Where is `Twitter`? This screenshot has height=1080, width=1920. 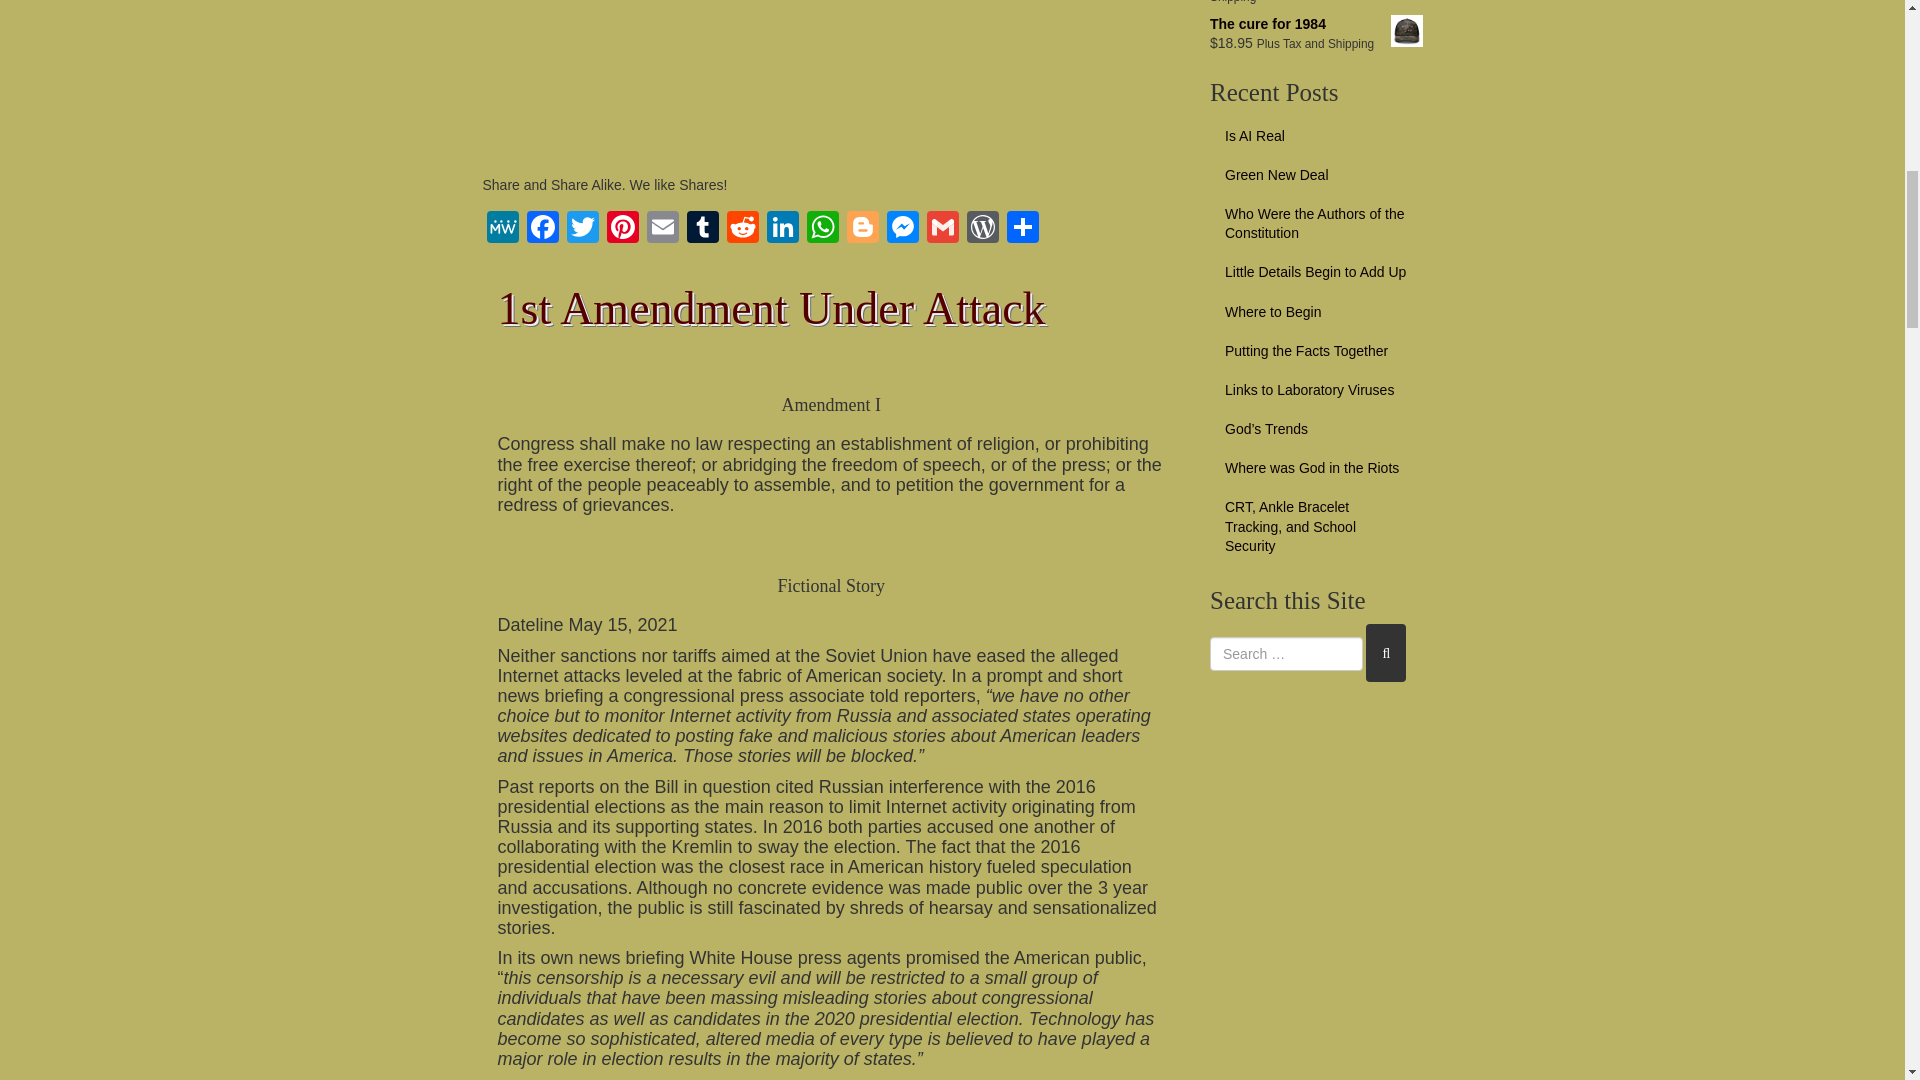 Twitter is located at coordinates (582, 229).